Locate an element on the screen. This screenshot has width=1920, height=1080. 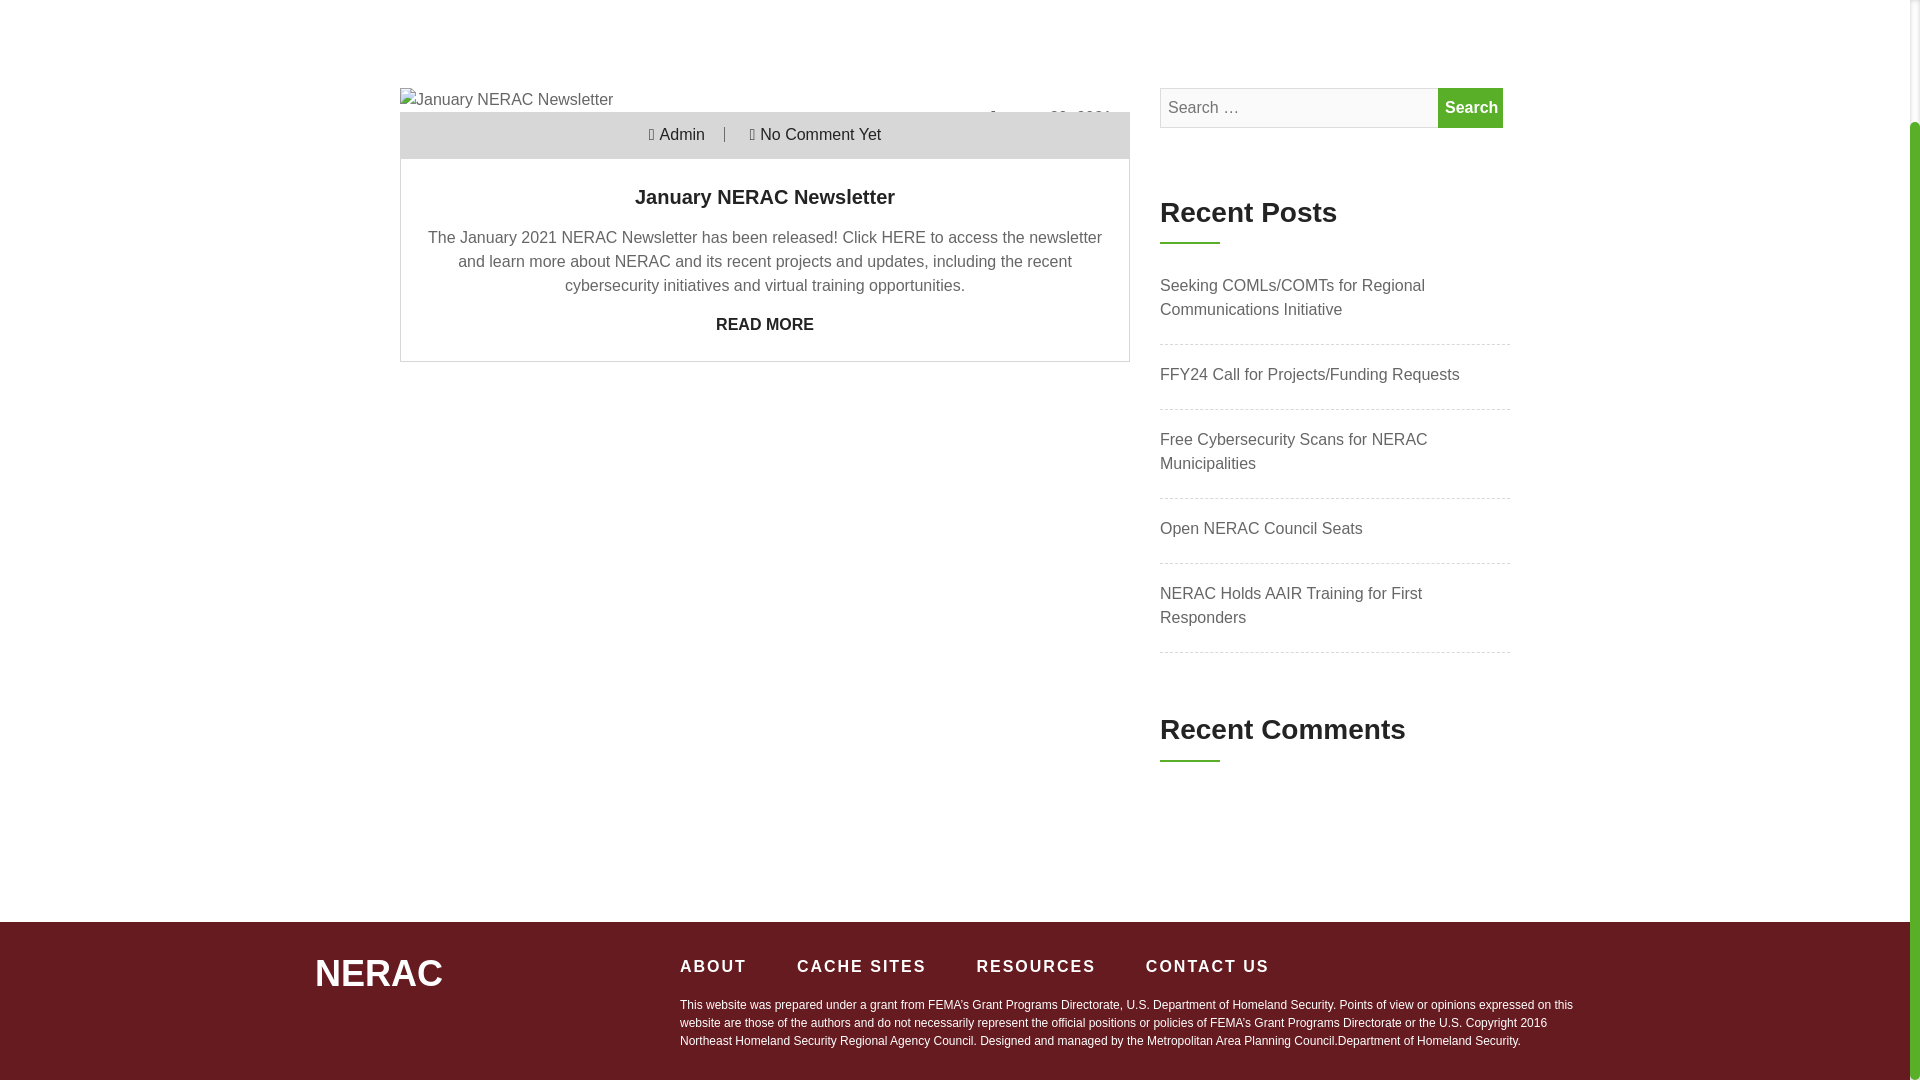
Open NERAC Council Seats is located at coordinates (1334, 529).